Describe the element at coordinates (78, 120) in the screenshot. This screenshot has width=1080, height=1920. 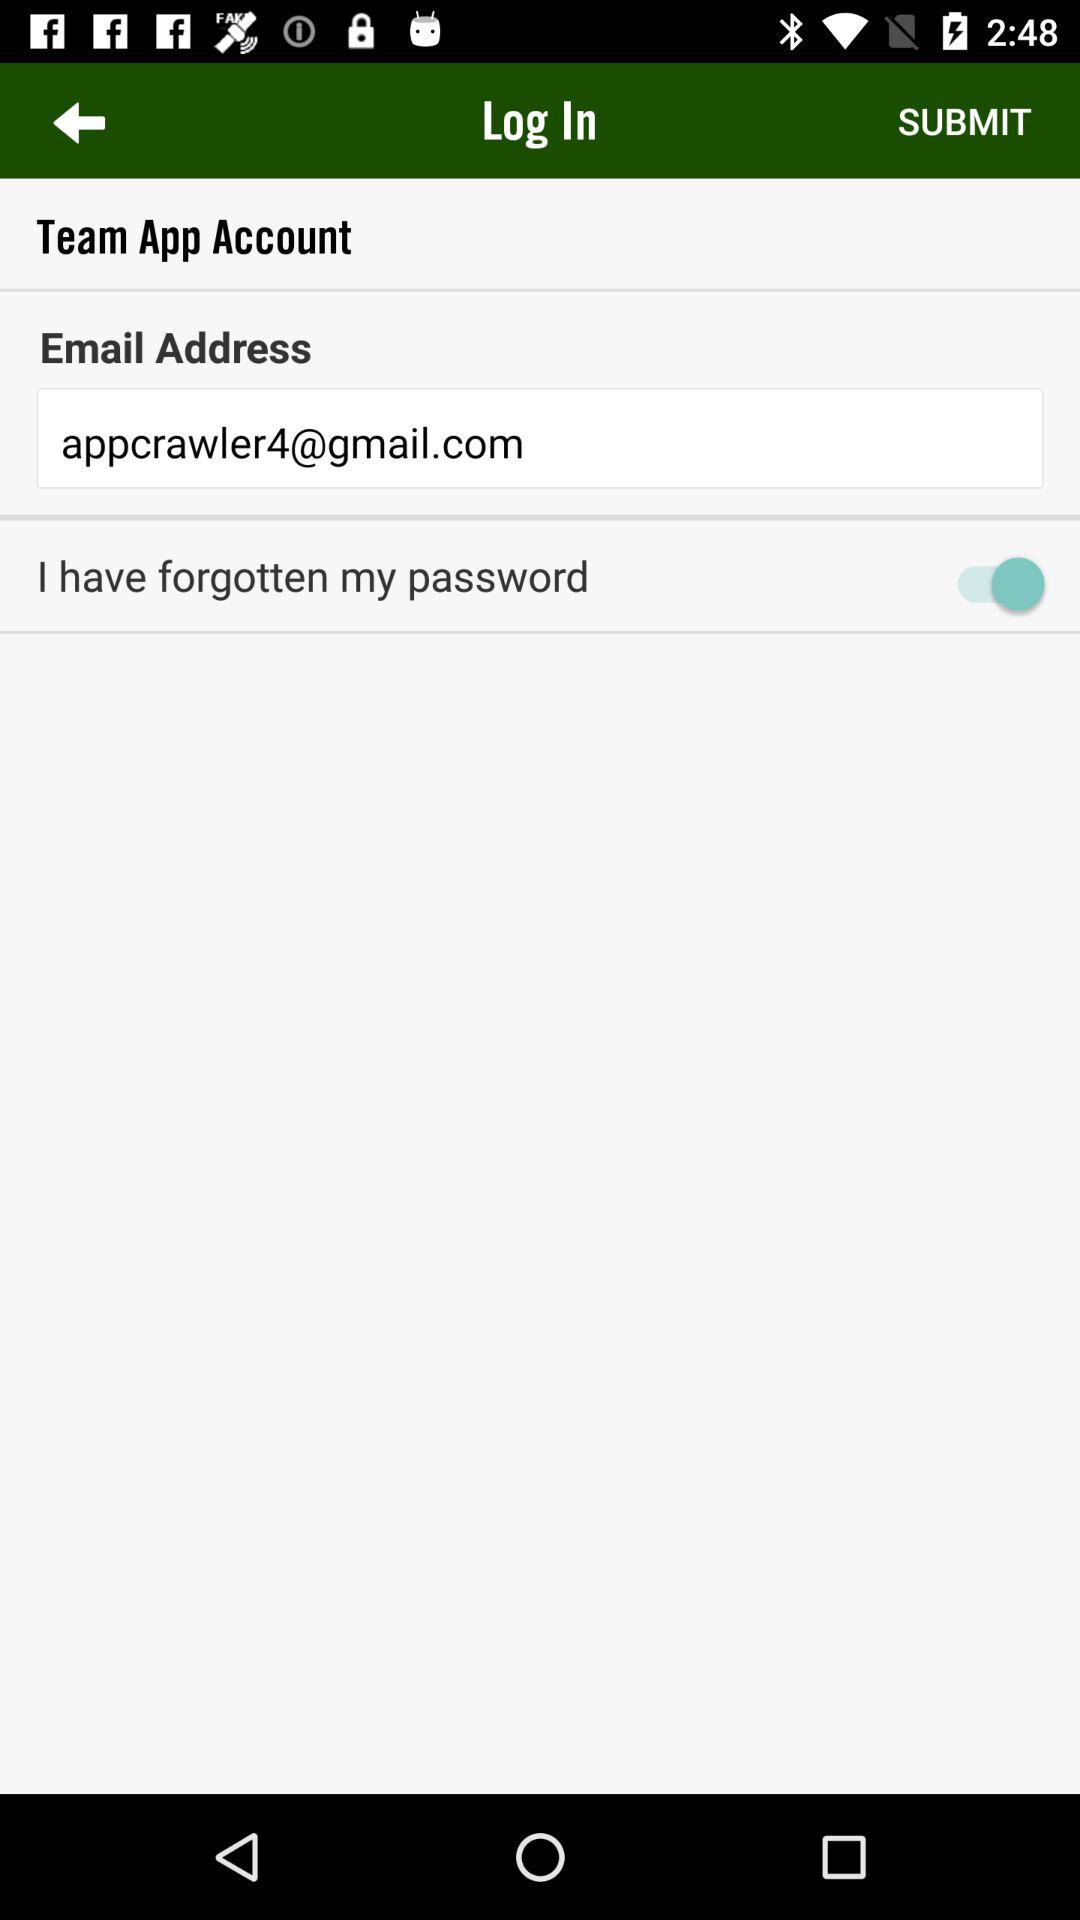
I see `choose the item at the top left corner` at that location.